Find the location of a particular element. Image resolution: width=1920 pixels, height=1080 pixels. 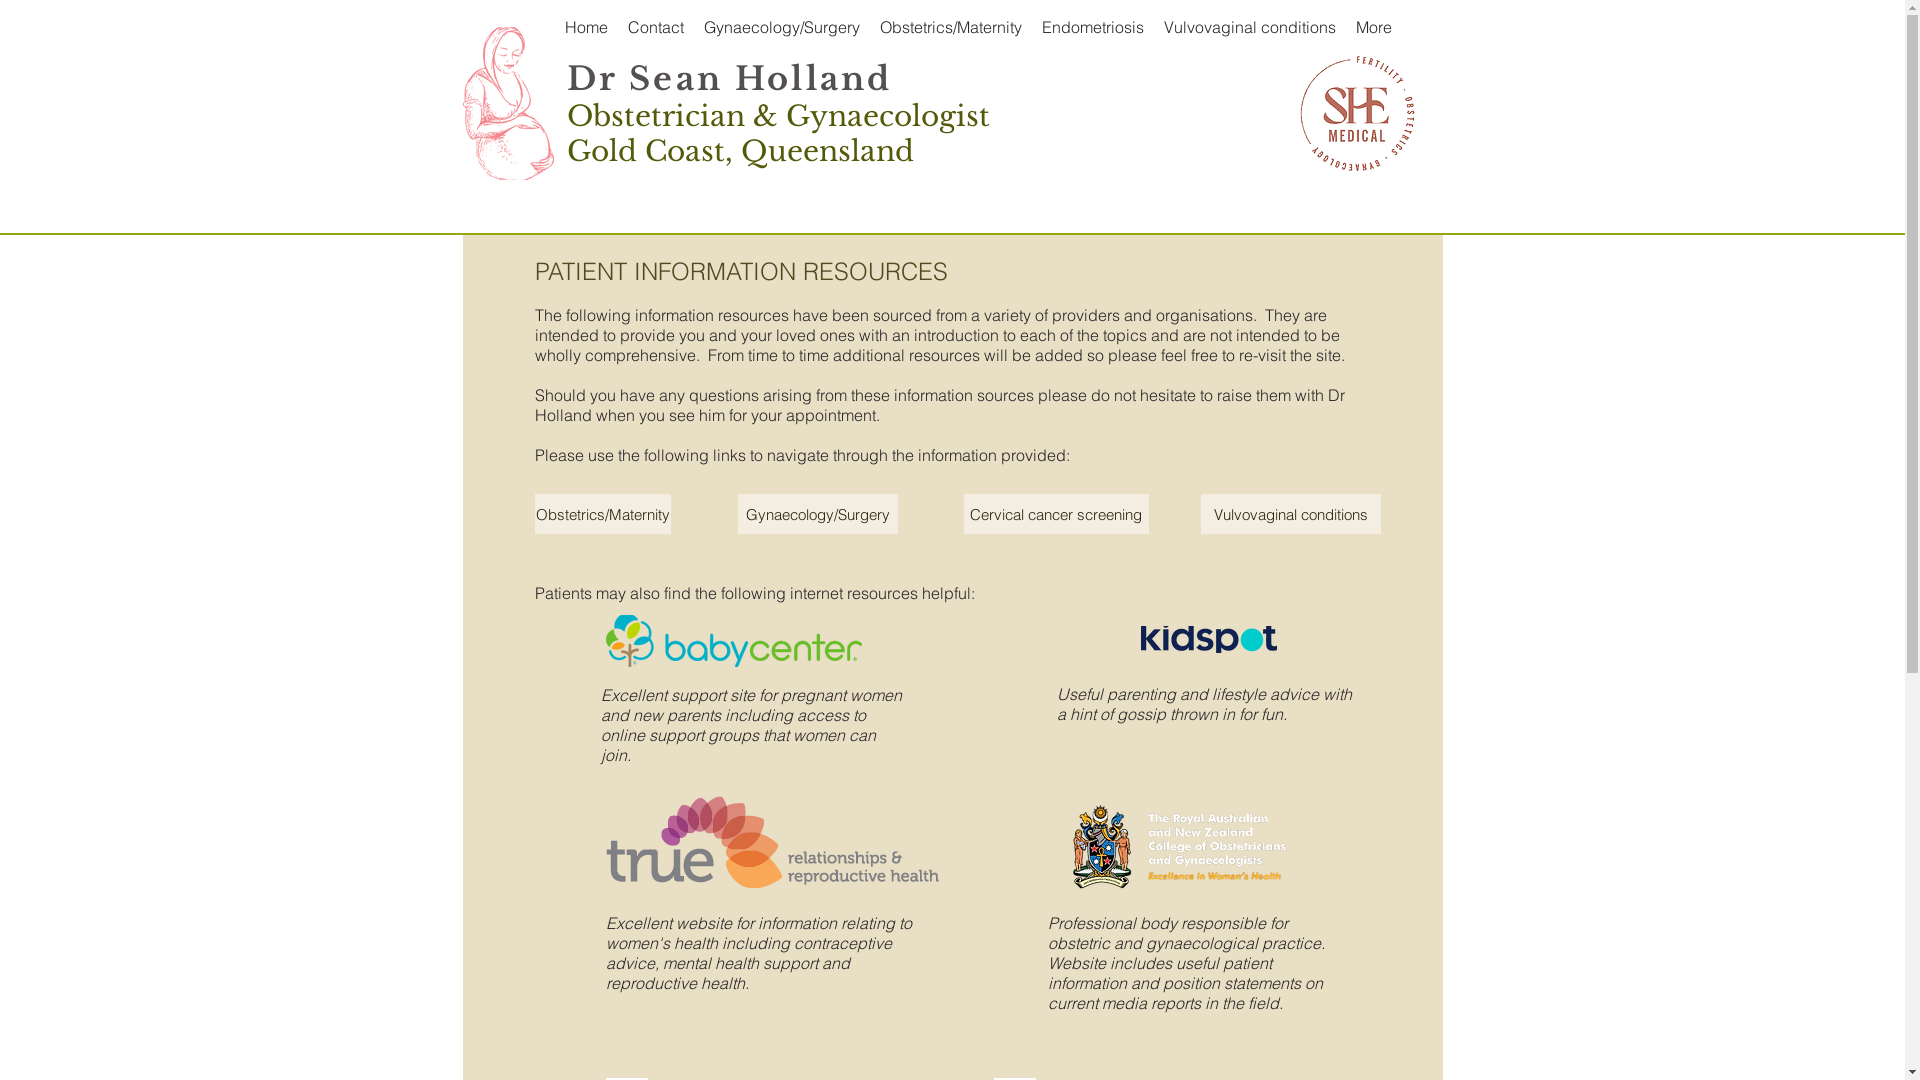

Vulvovaginal conditions is located at coordinates (1290, 514).